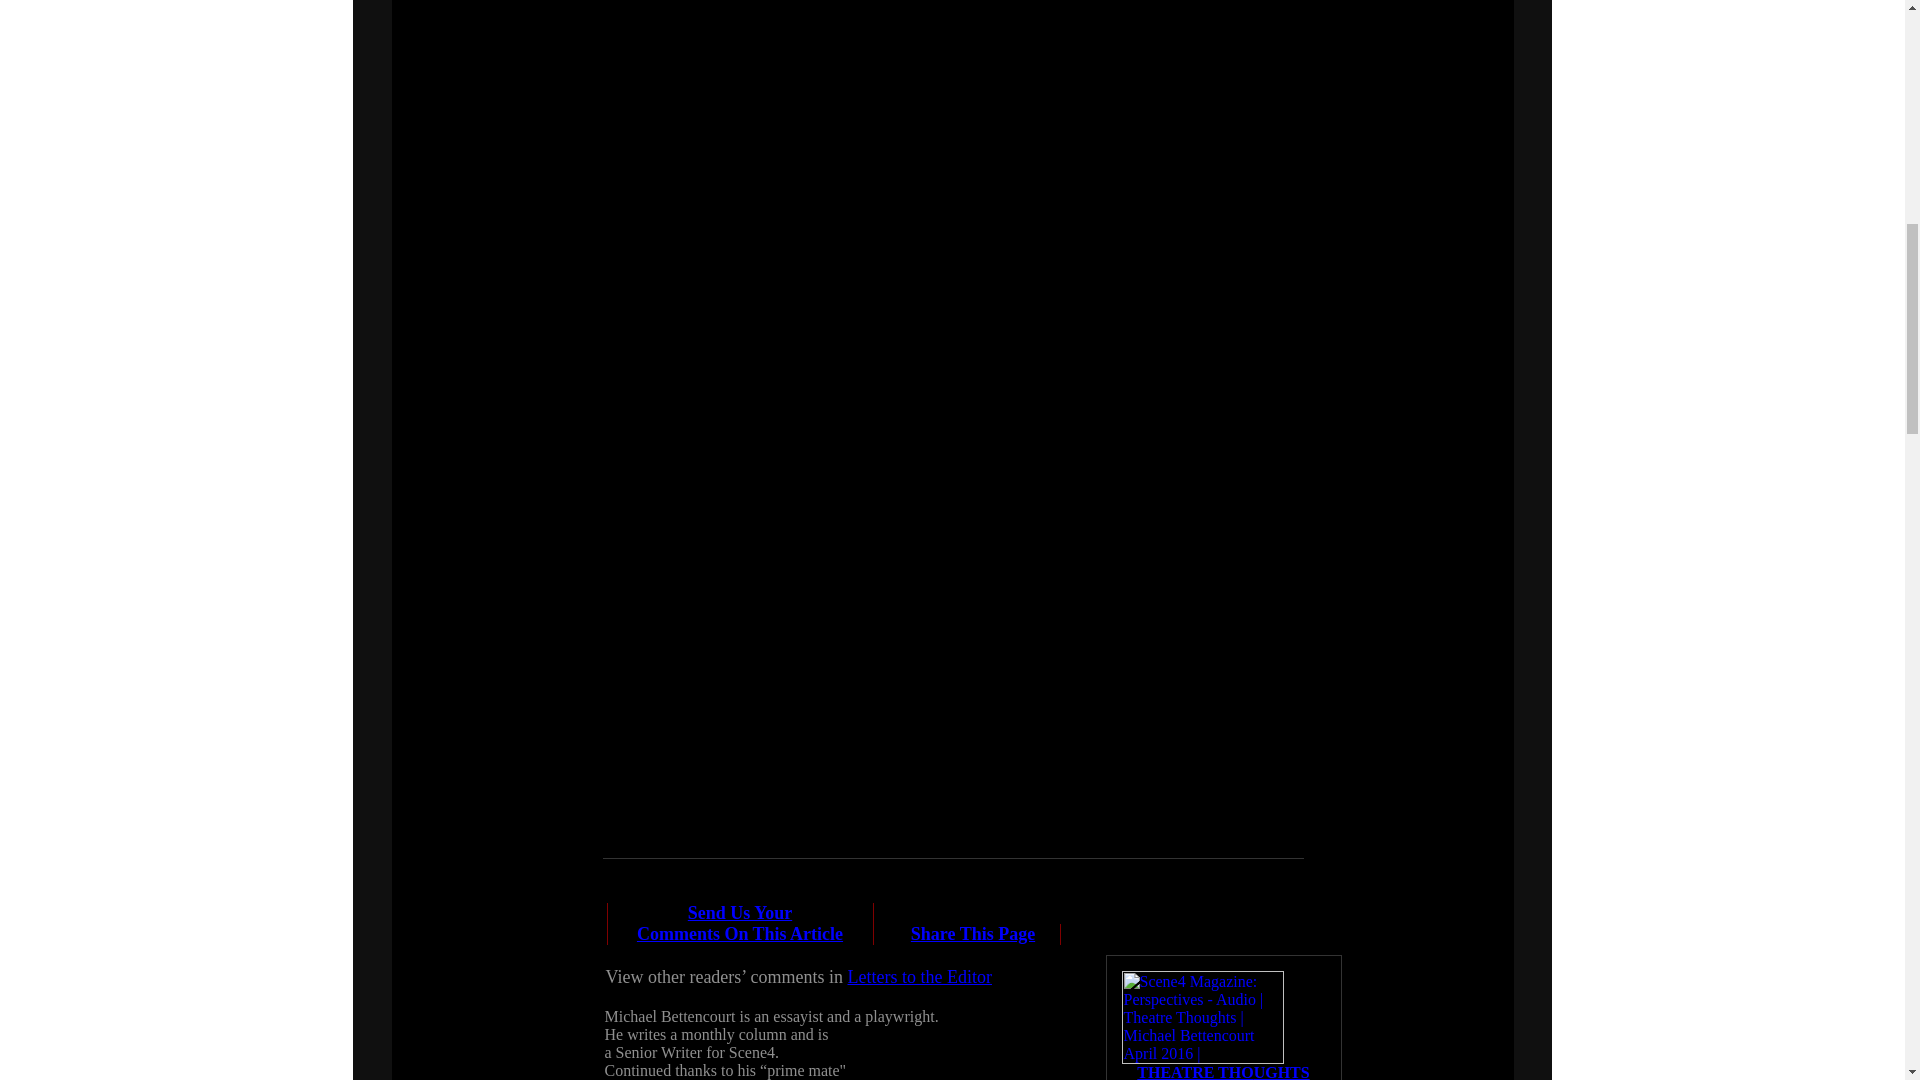 Image resolution: width=1920 pixels, height=1080 pixels. I want to click on THEATRE THOUGHTS, so click(1222, 1072).